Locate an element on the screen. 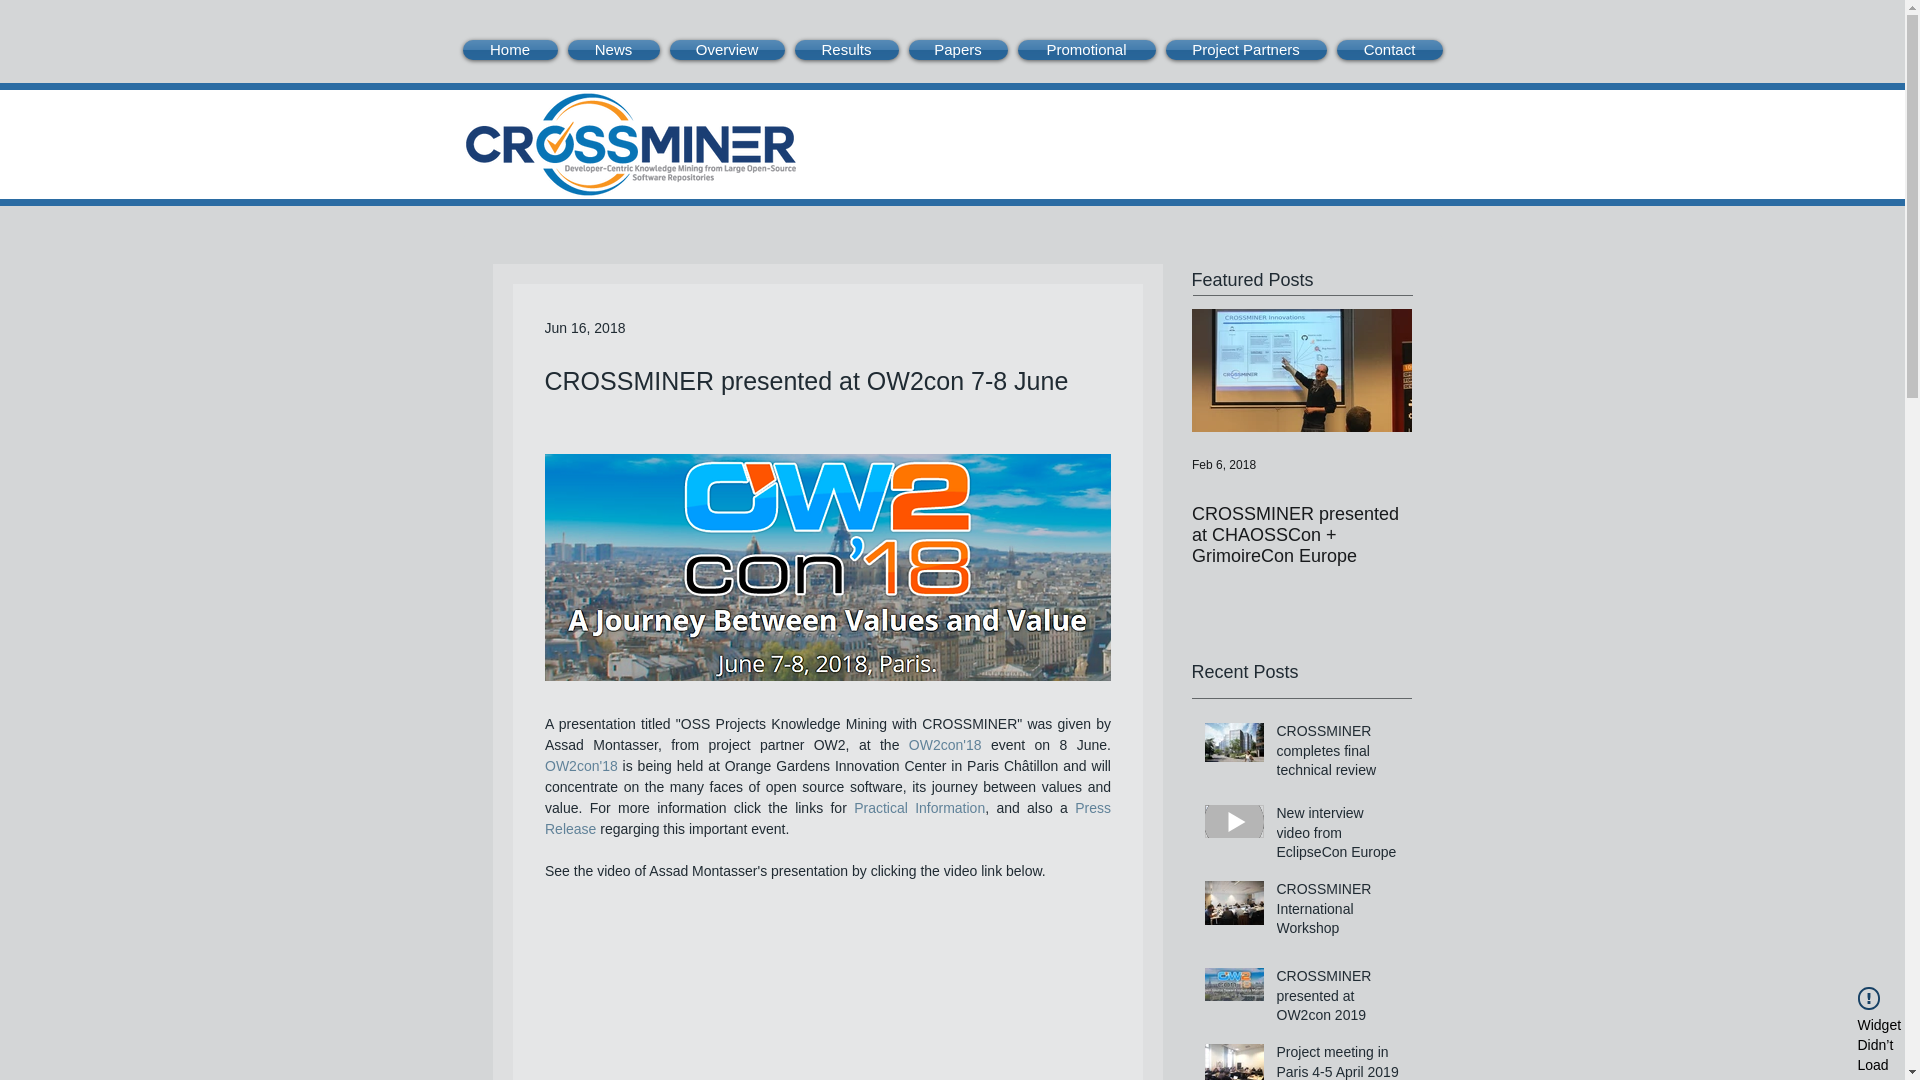 The image size is (1920, 1080). News is located at coordinates (613, 50).